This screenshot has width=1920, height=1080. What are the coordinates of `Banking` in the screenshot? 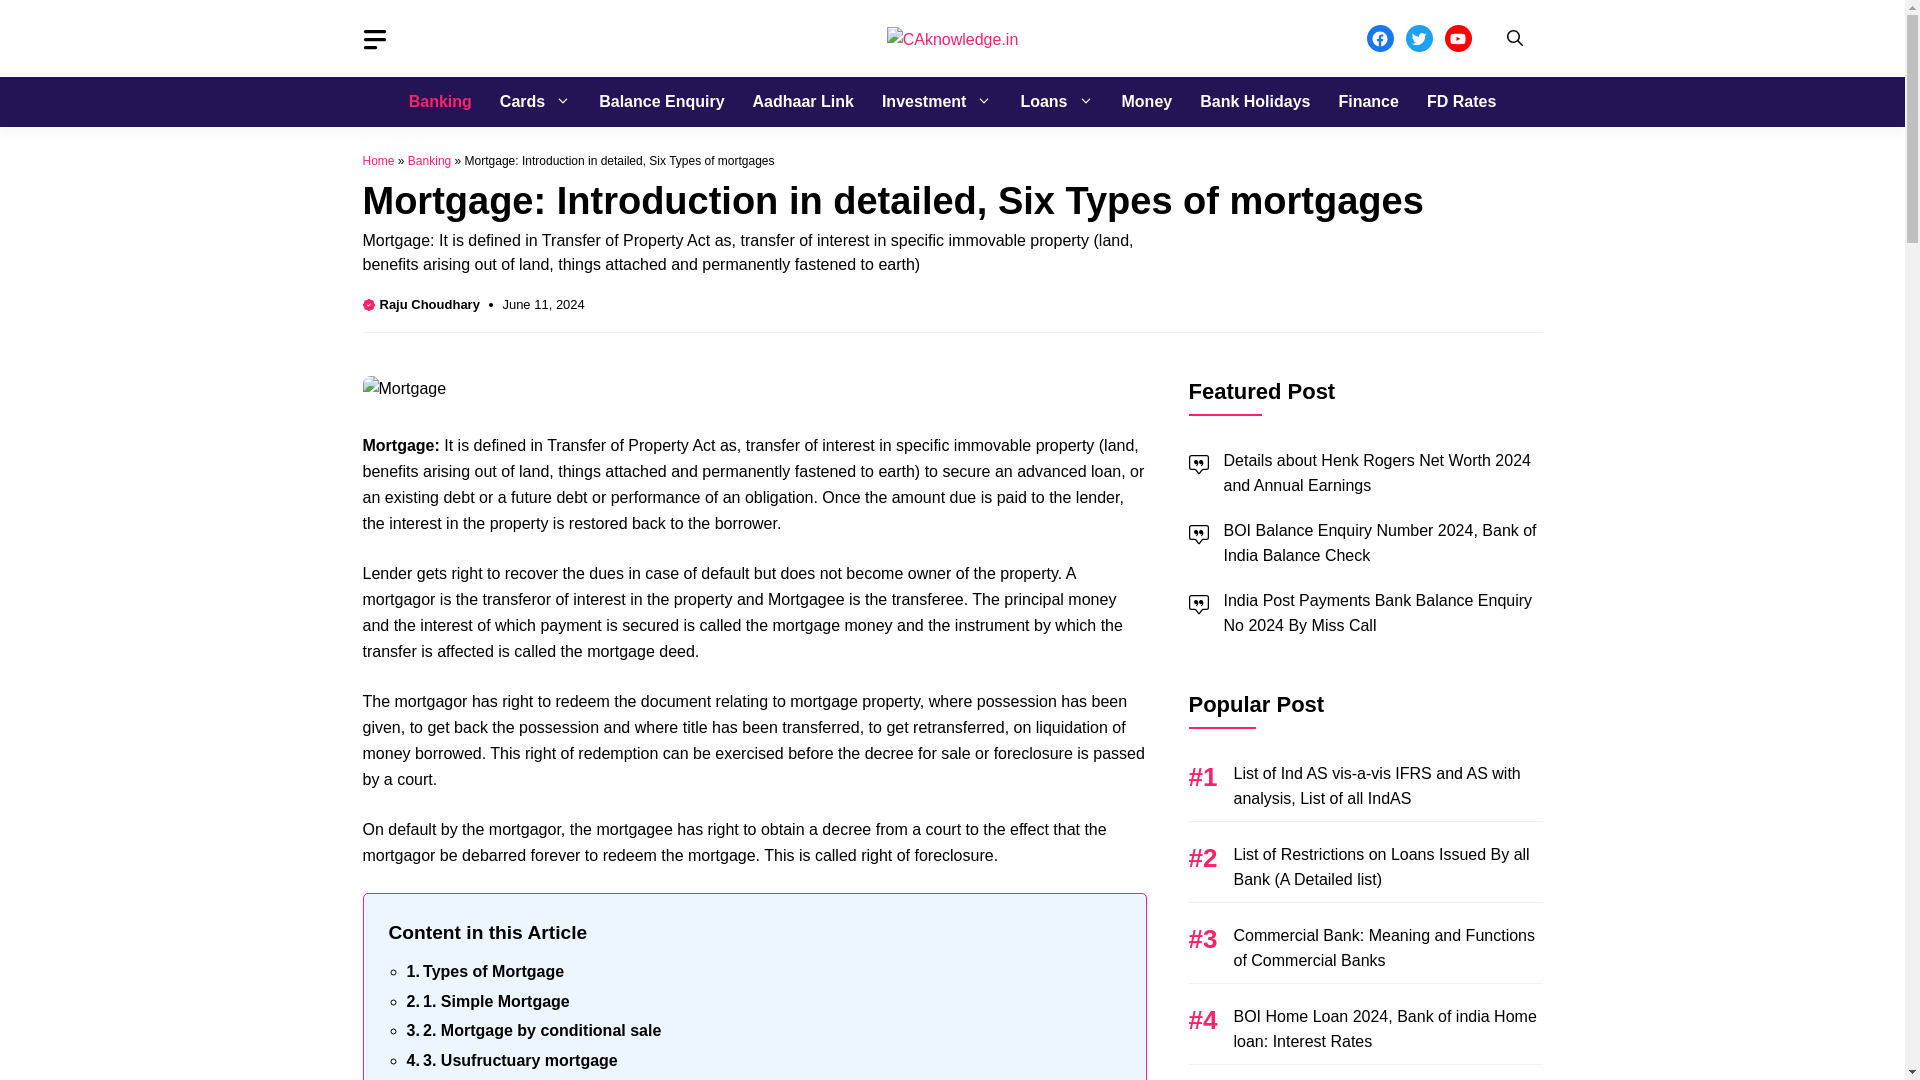 It's located at (440, 102).